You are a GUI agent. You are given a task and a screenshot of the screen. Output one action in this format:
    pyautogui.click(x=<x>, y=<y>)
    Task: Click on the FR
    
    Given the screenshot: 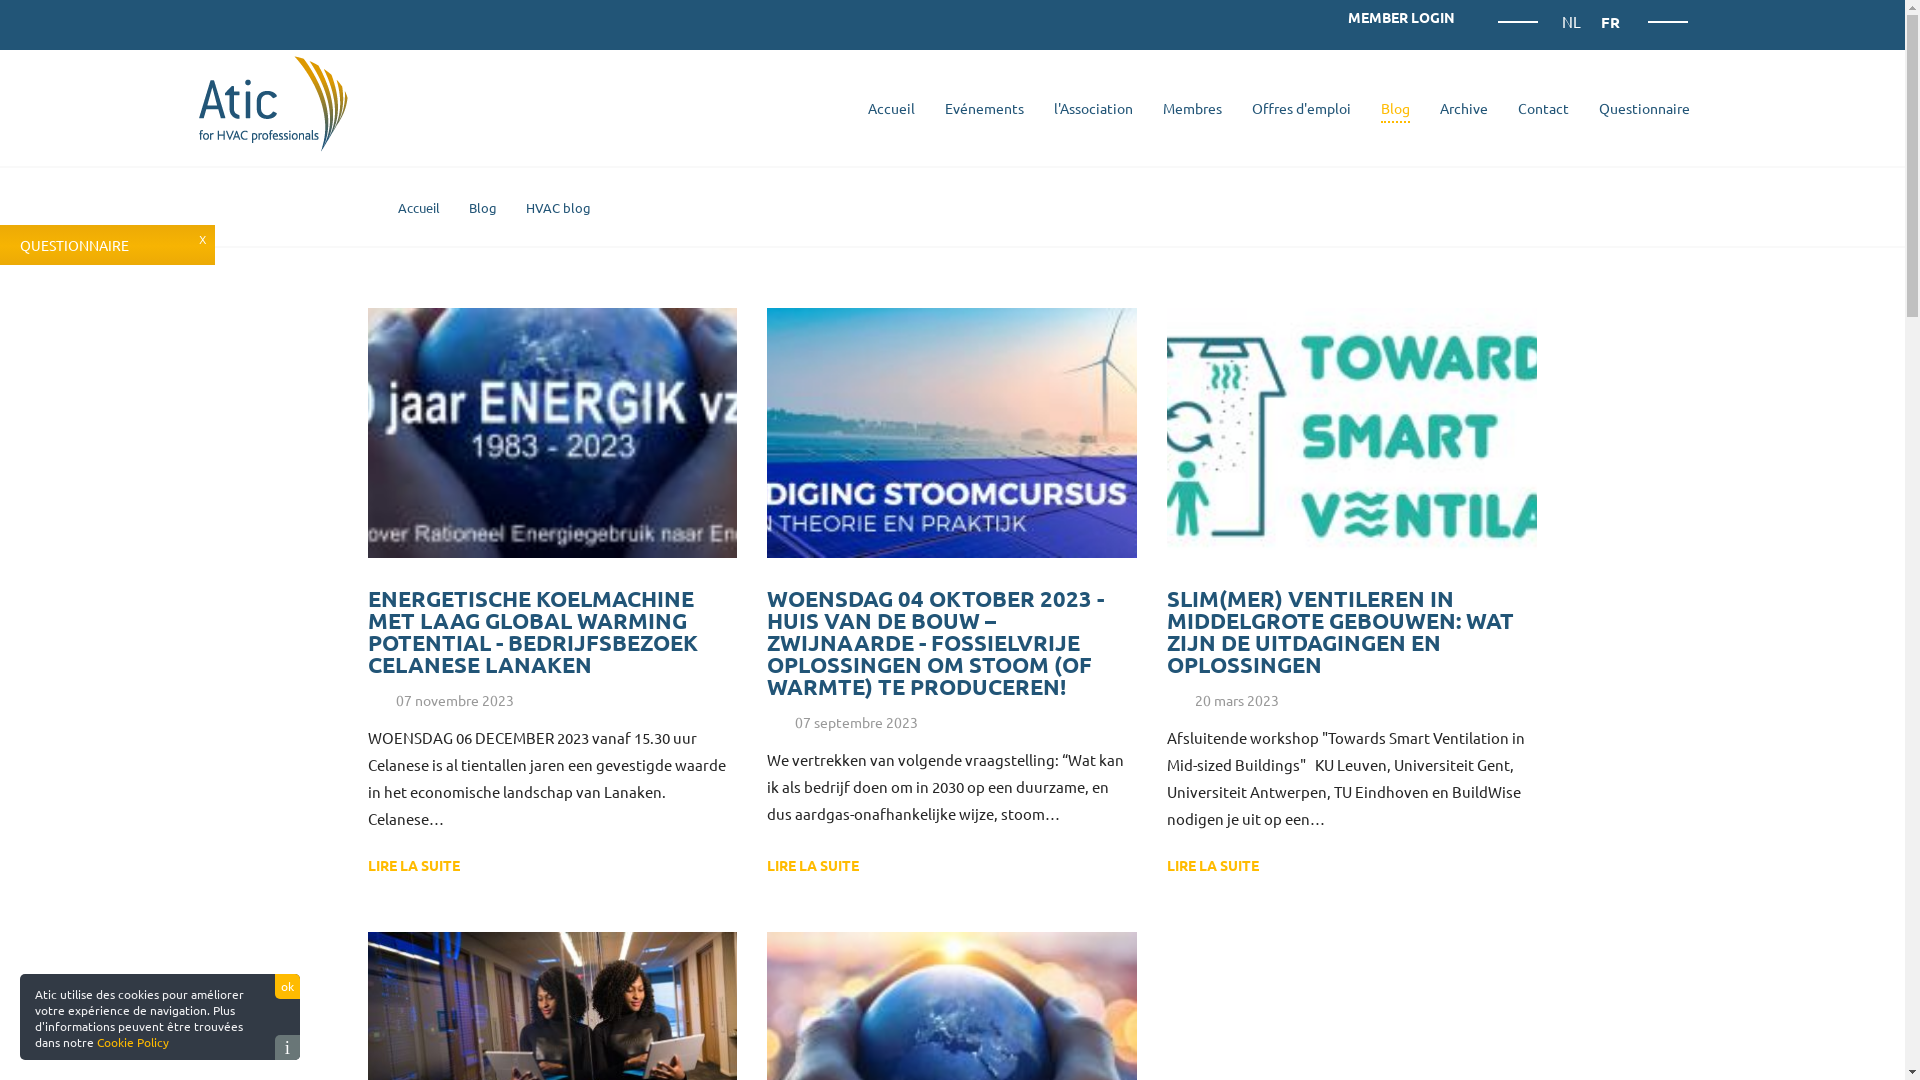 What is the action you would take?
    pyautogui.click(x=1610, y=22)
    